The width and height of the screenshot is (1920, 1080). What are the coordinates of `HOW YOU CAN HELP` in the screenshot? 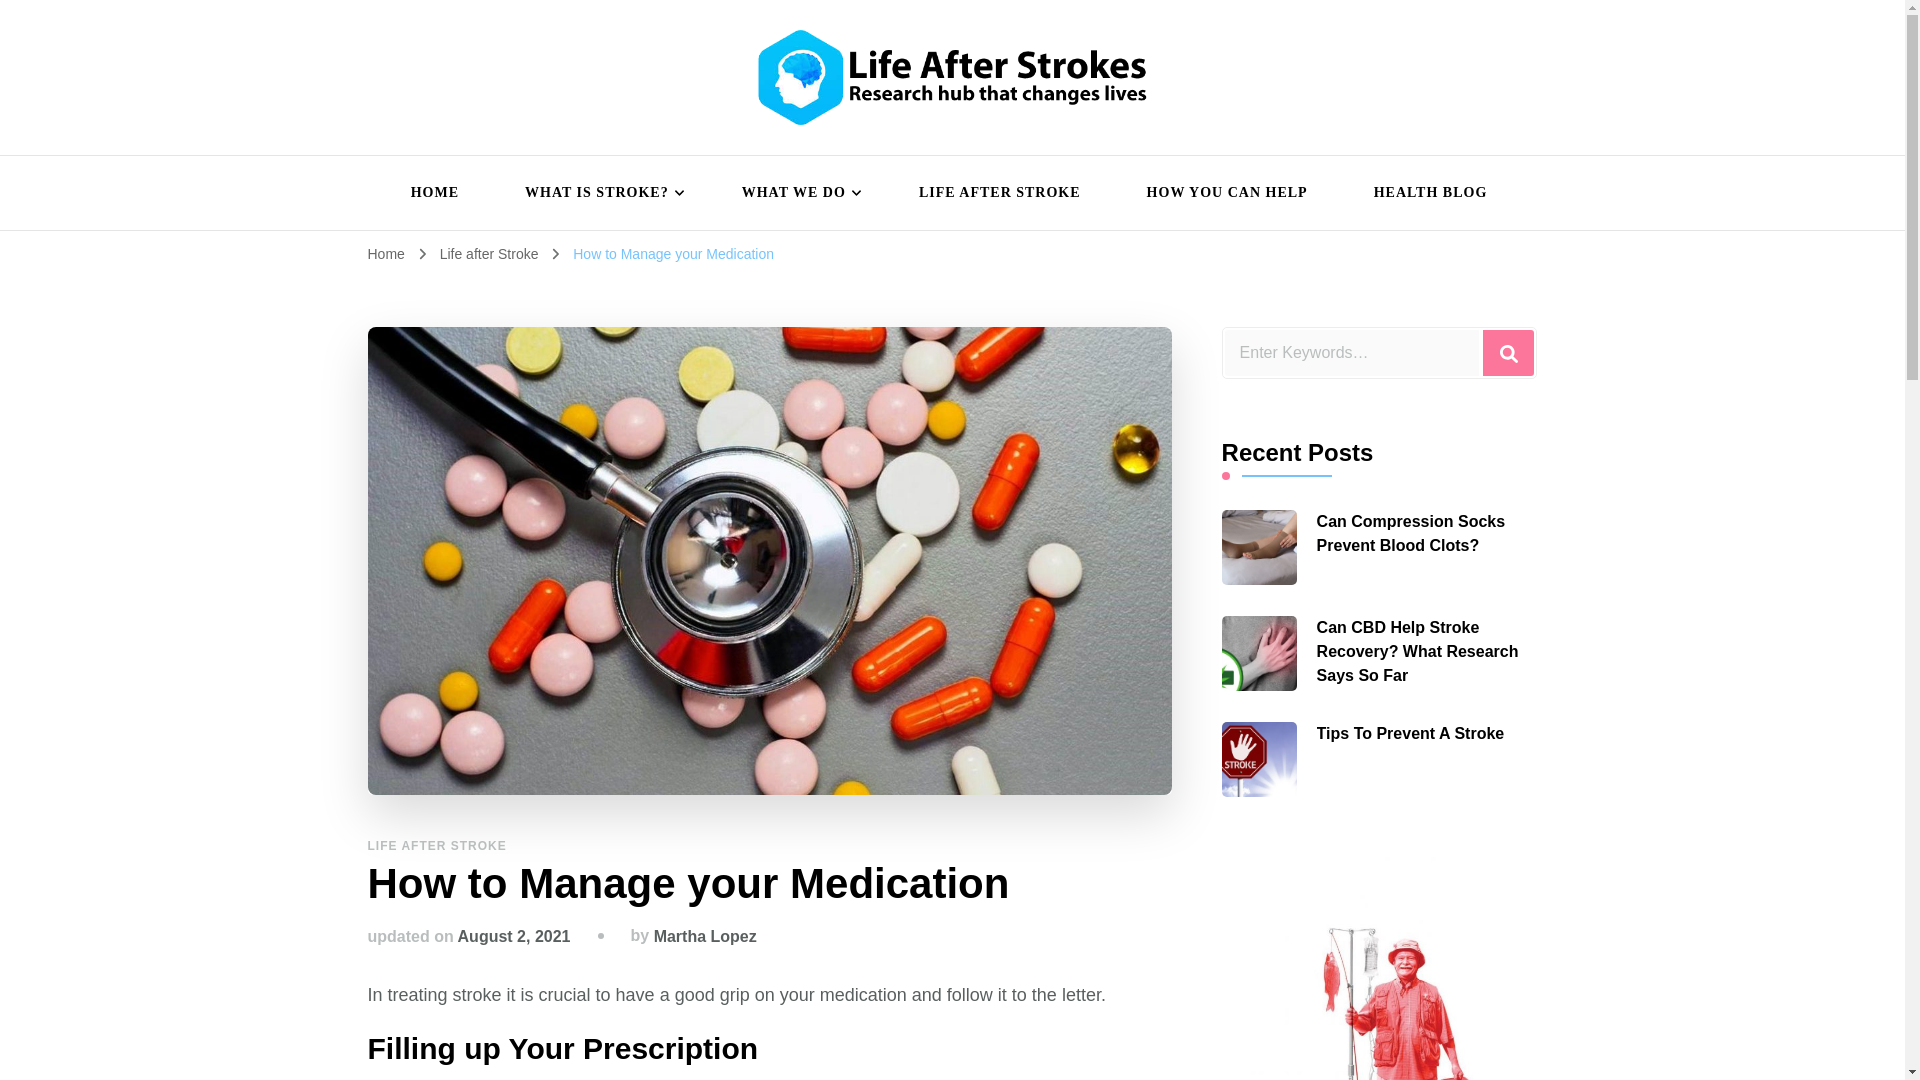 It's located at (1227, 192).